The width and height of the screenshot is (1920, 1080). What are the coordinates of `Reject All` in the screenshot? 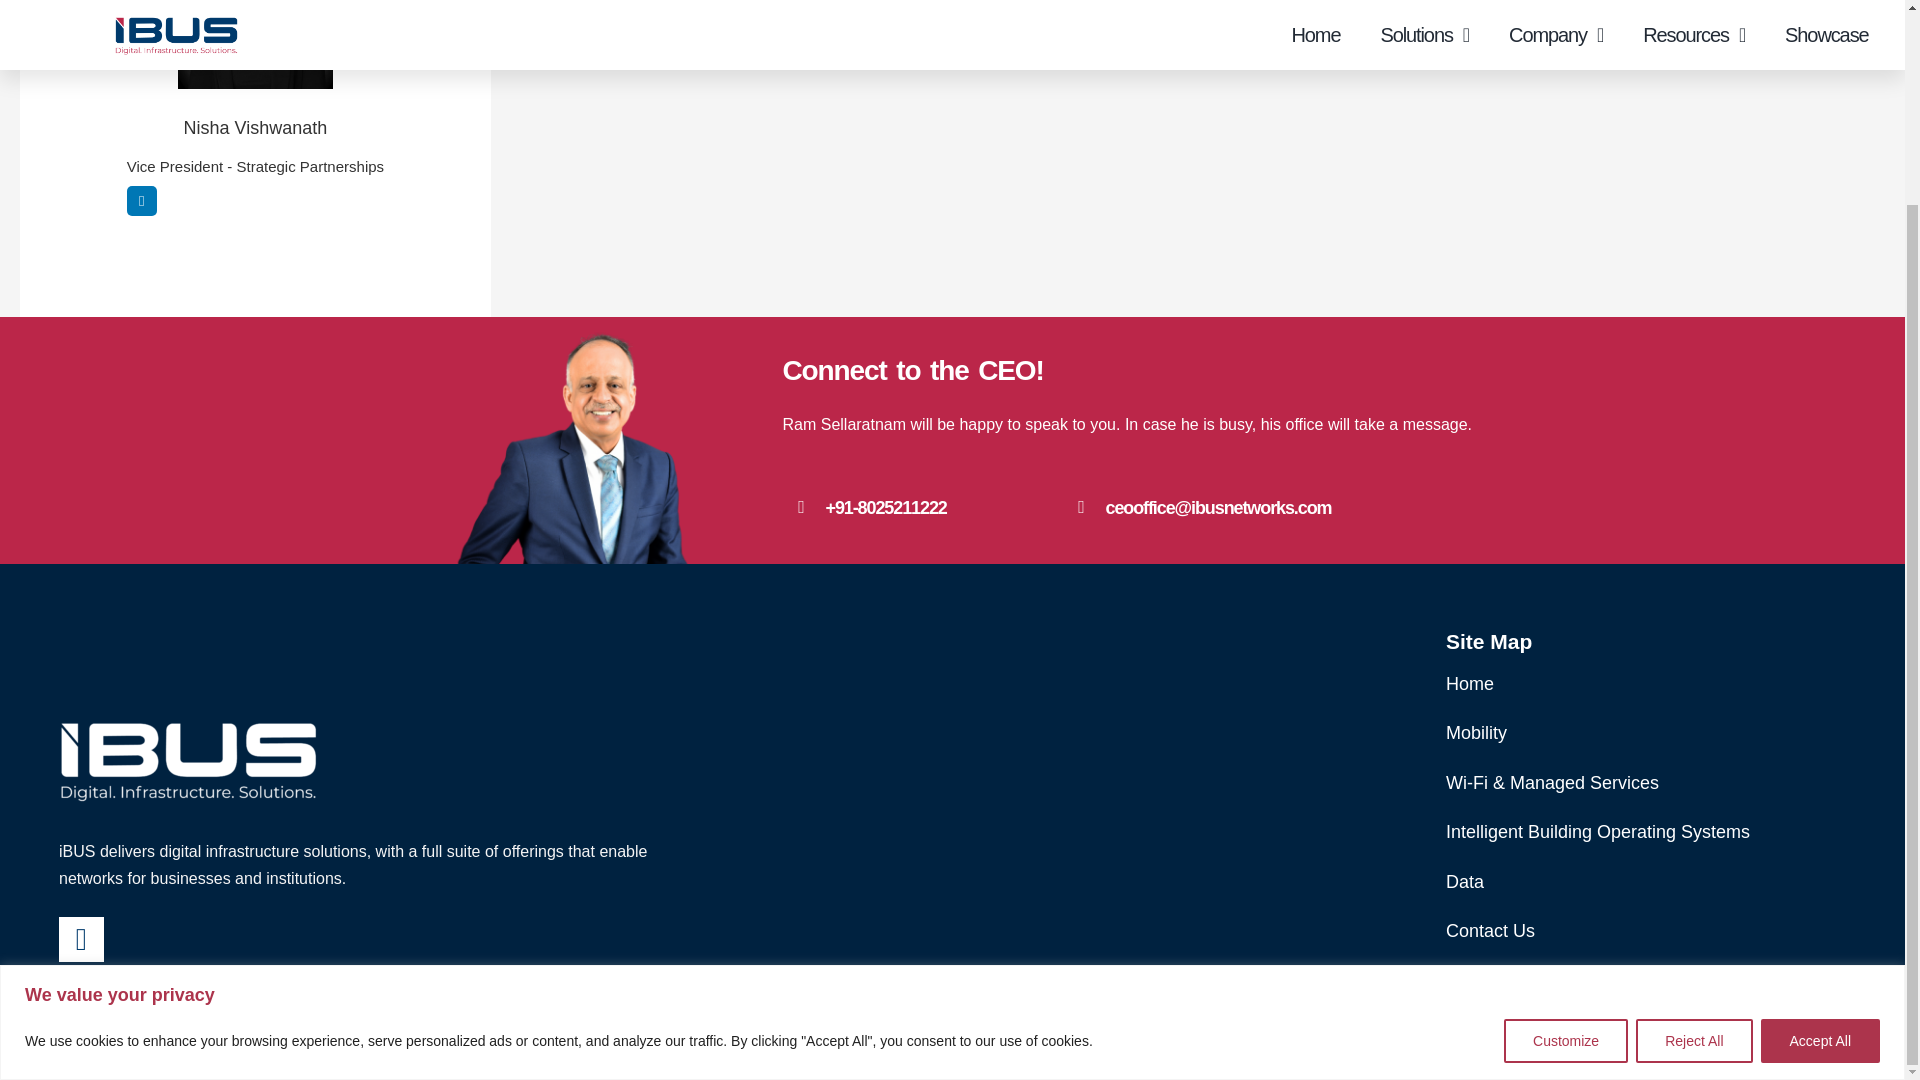 It's located at (1693, 802).